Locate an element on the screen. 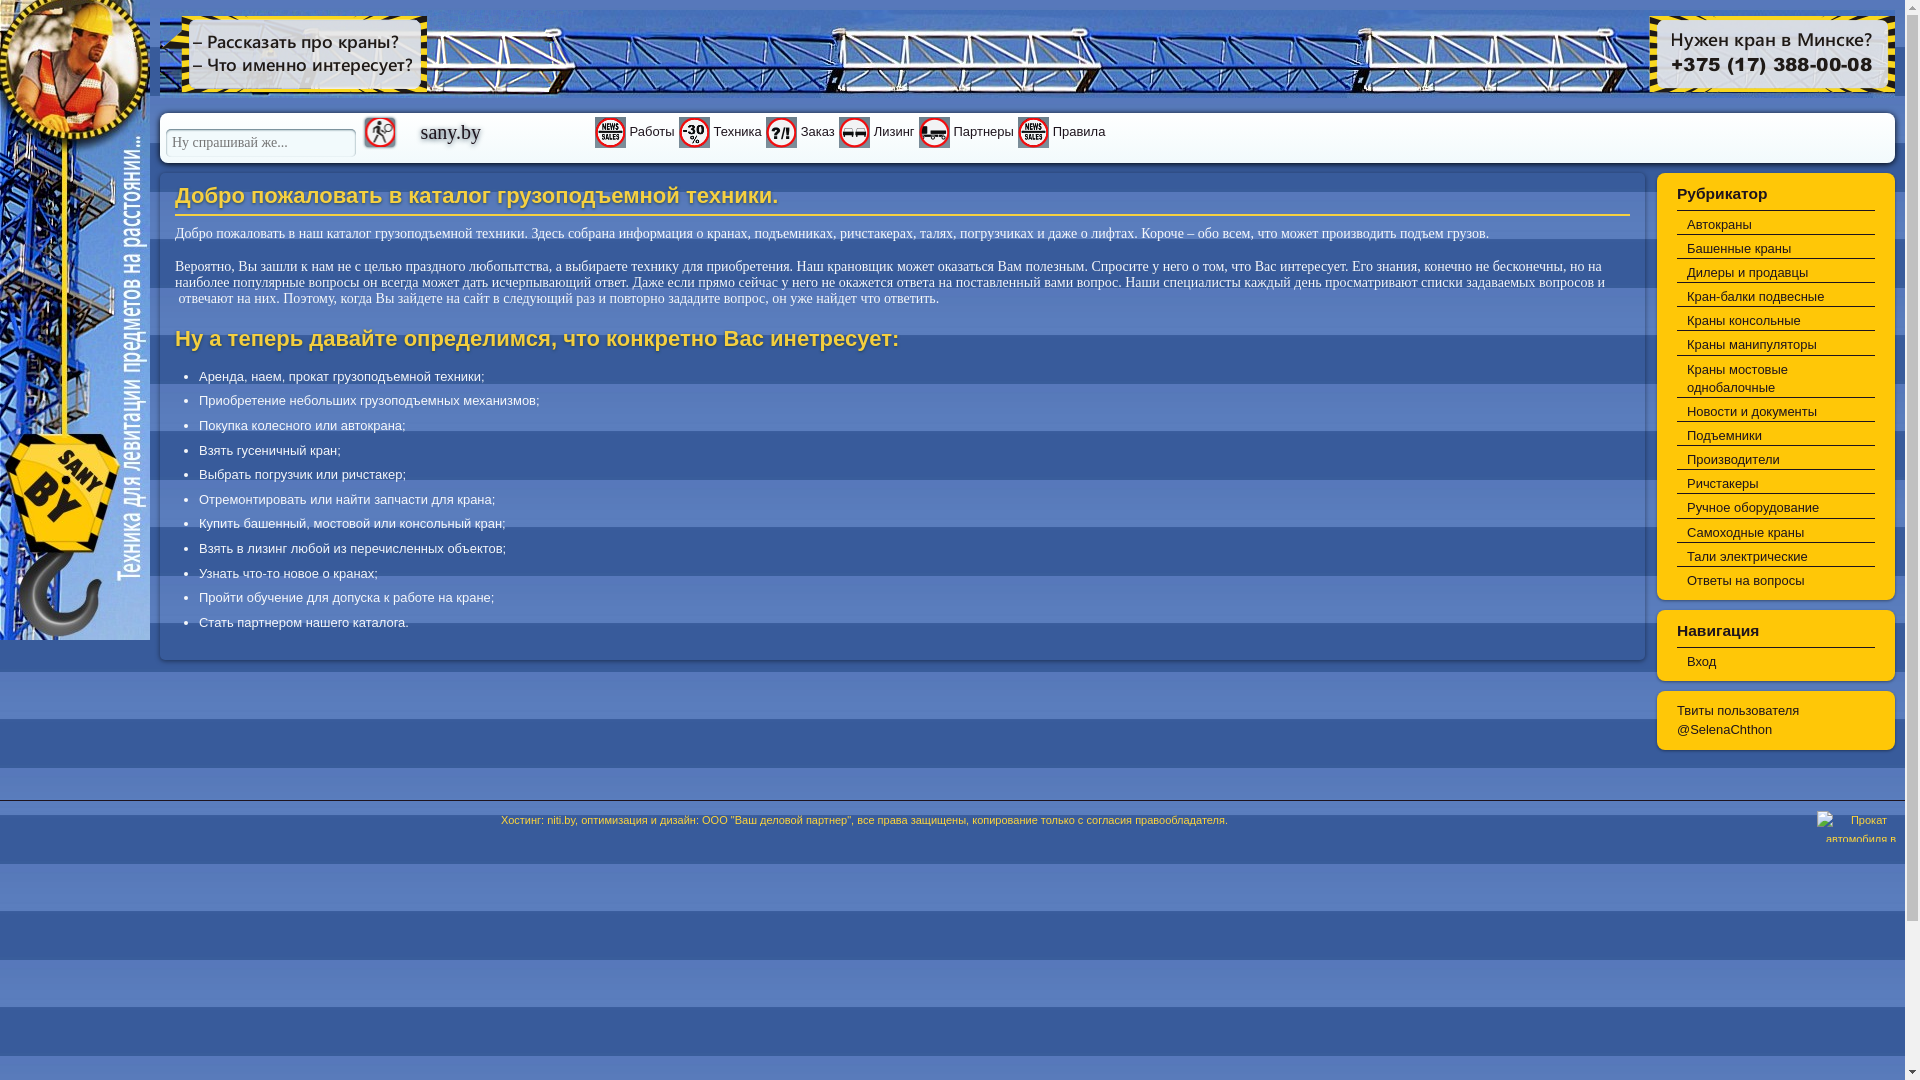 The width and height of the screenshot is (1920, 1080). sany.by is located at coordinates (506, 127).